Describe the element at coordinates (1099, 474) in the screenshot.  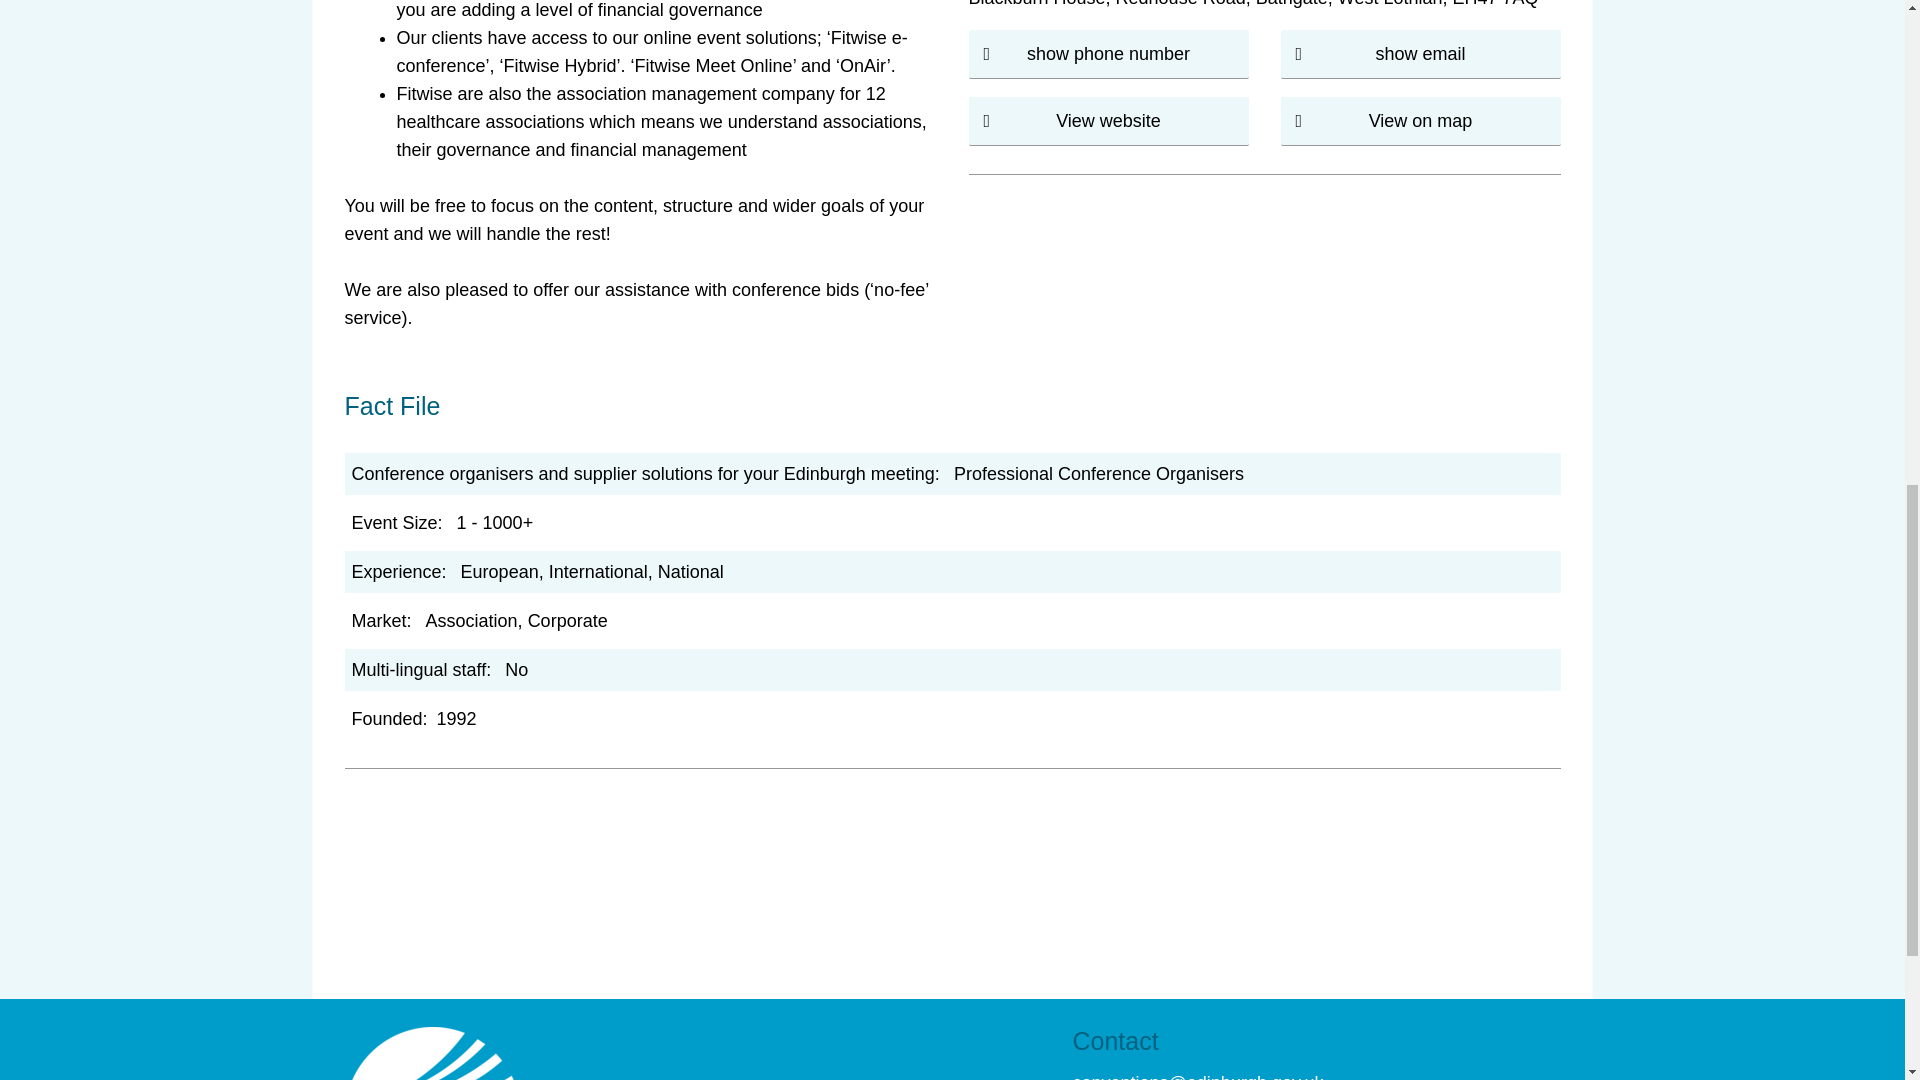
I see `Professional Conference Organisers` at that location.